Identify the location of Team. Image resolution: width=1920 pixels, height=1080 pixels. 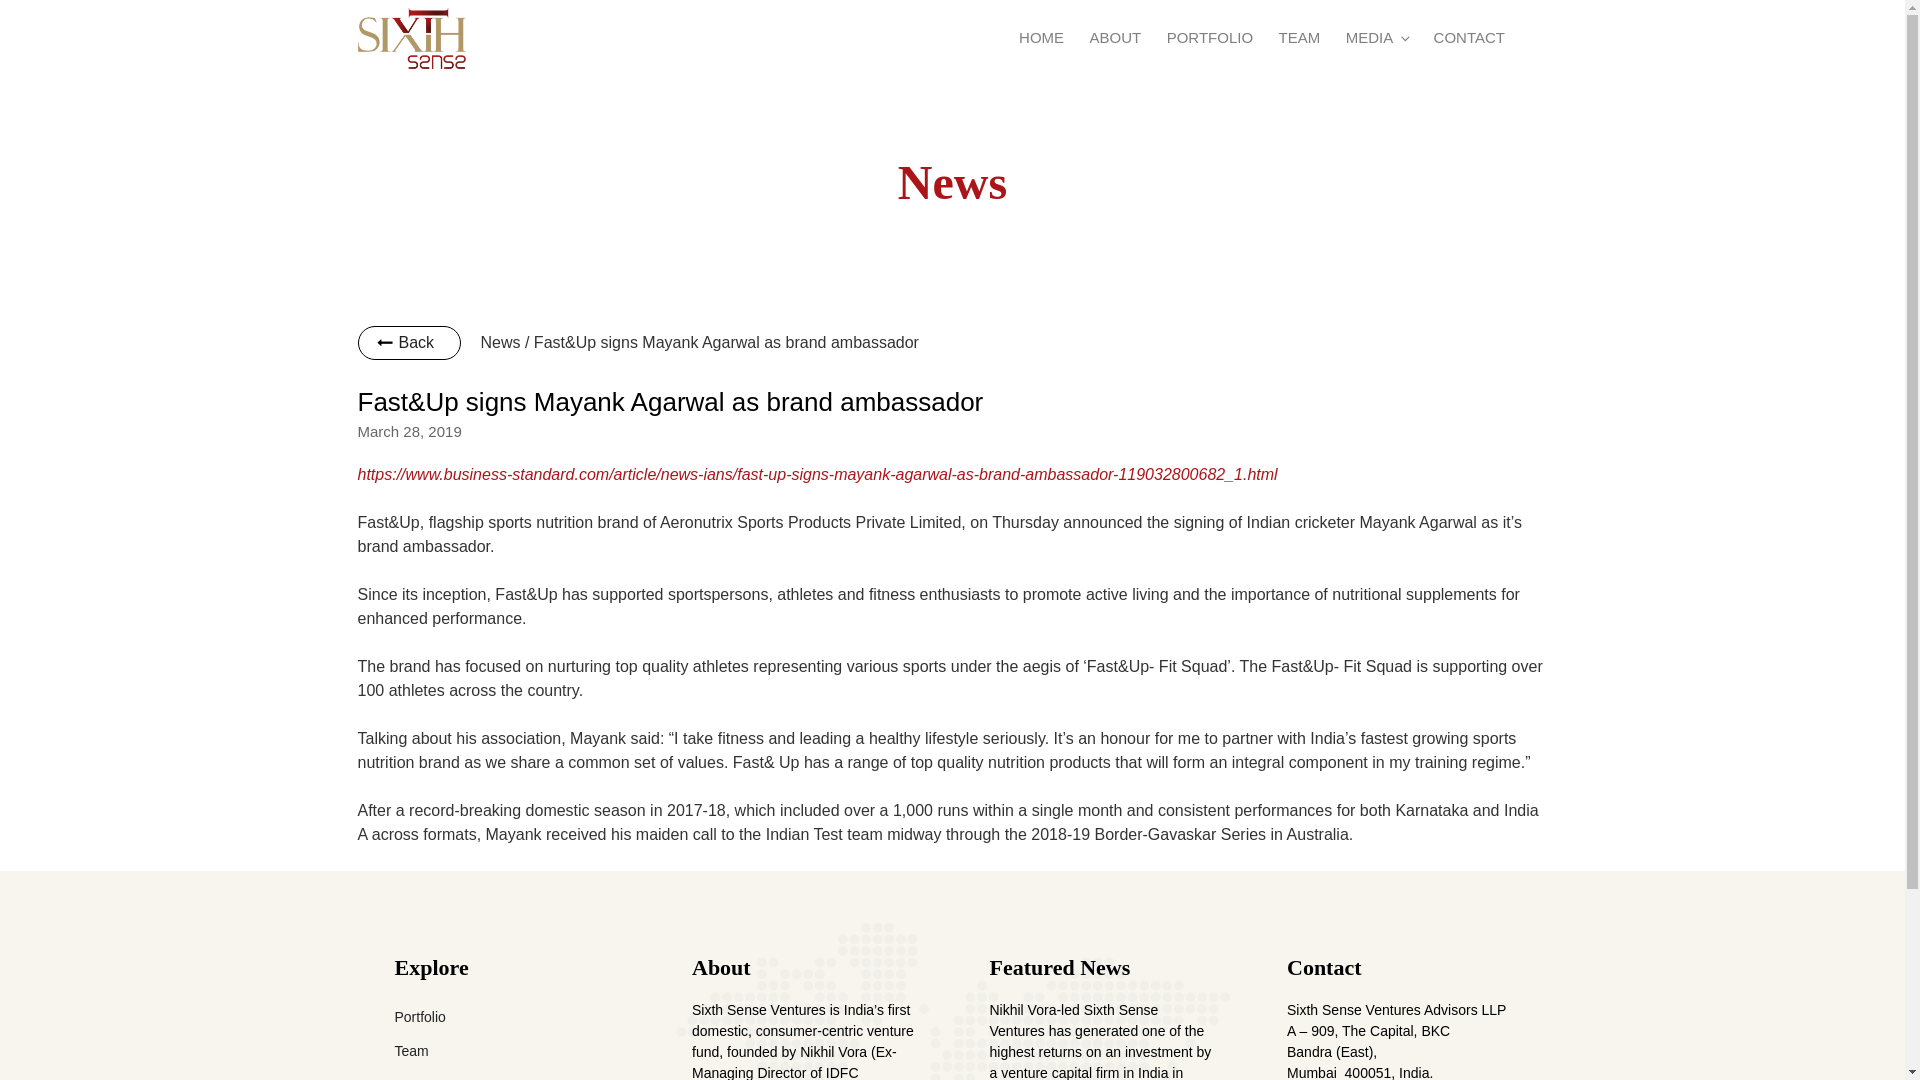
(410, 1051).